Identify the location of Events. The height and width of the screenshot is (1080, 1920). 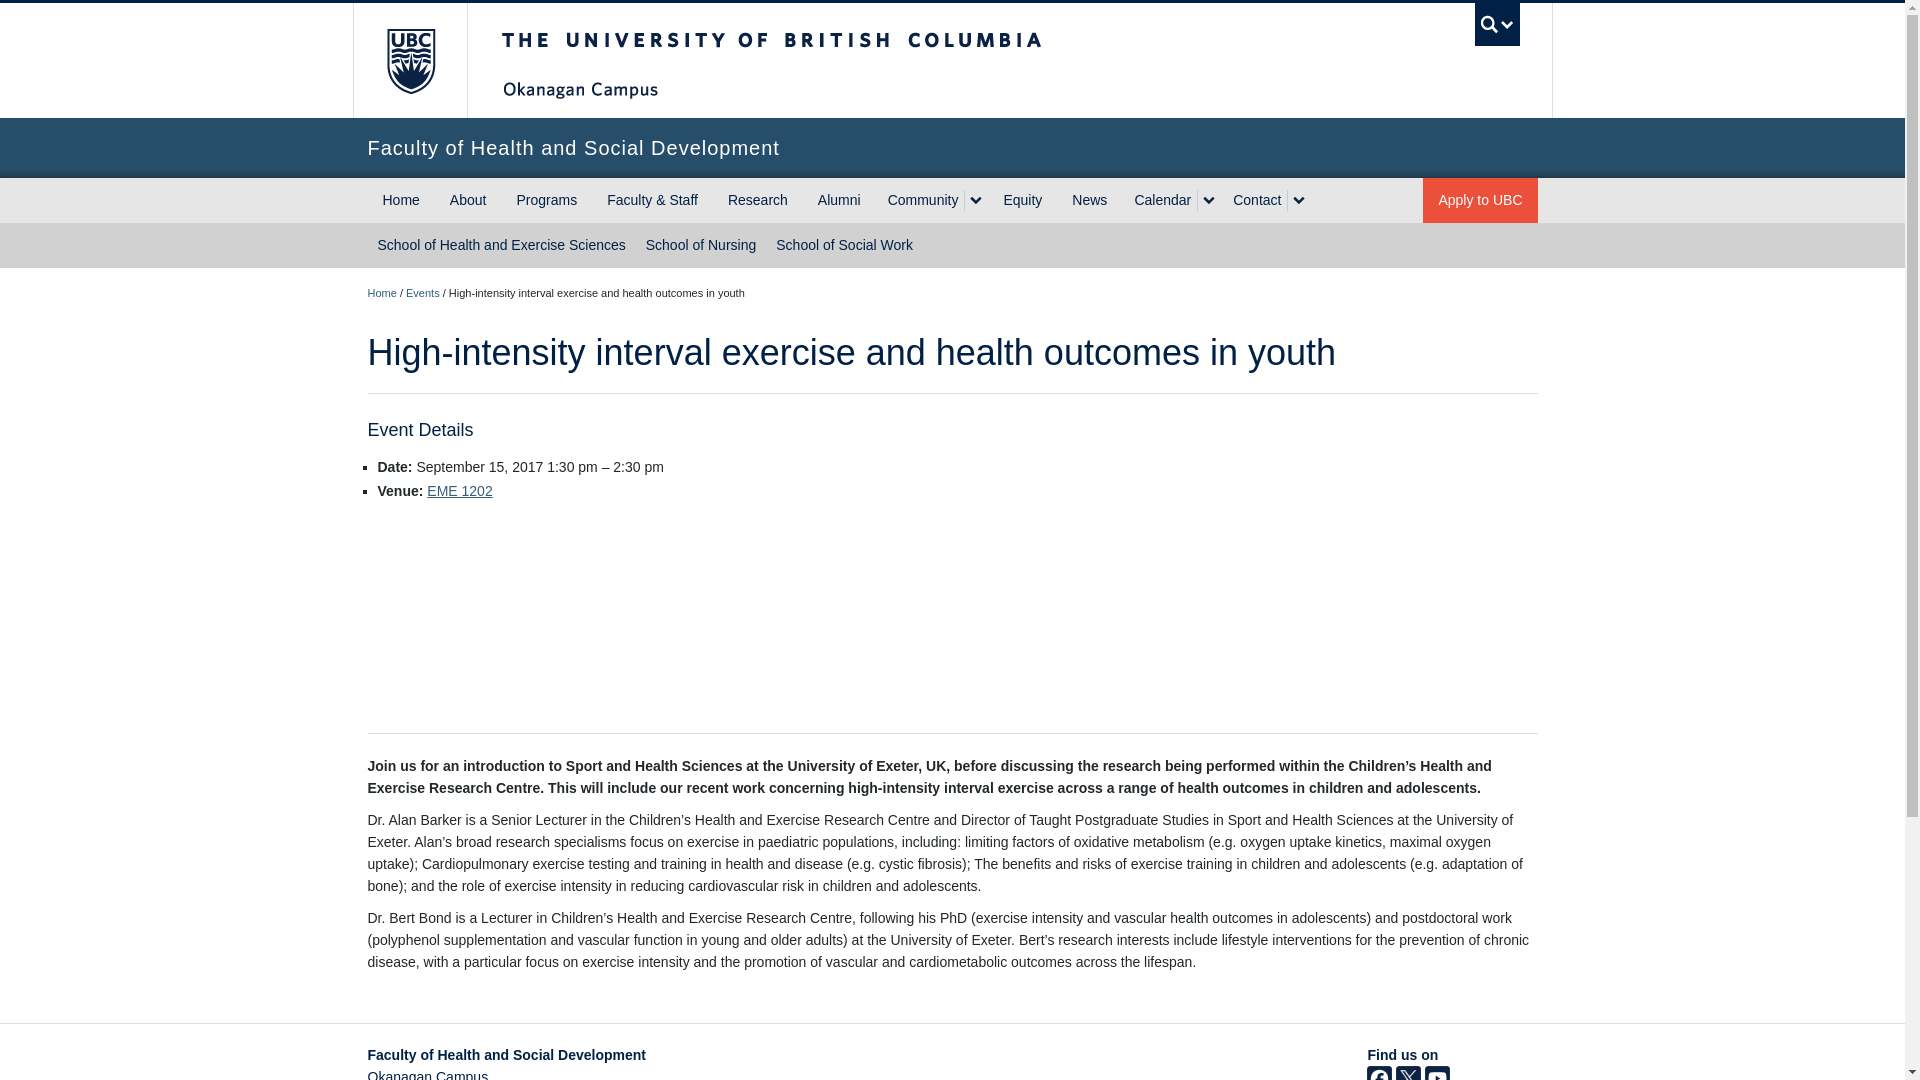
(422, 293).